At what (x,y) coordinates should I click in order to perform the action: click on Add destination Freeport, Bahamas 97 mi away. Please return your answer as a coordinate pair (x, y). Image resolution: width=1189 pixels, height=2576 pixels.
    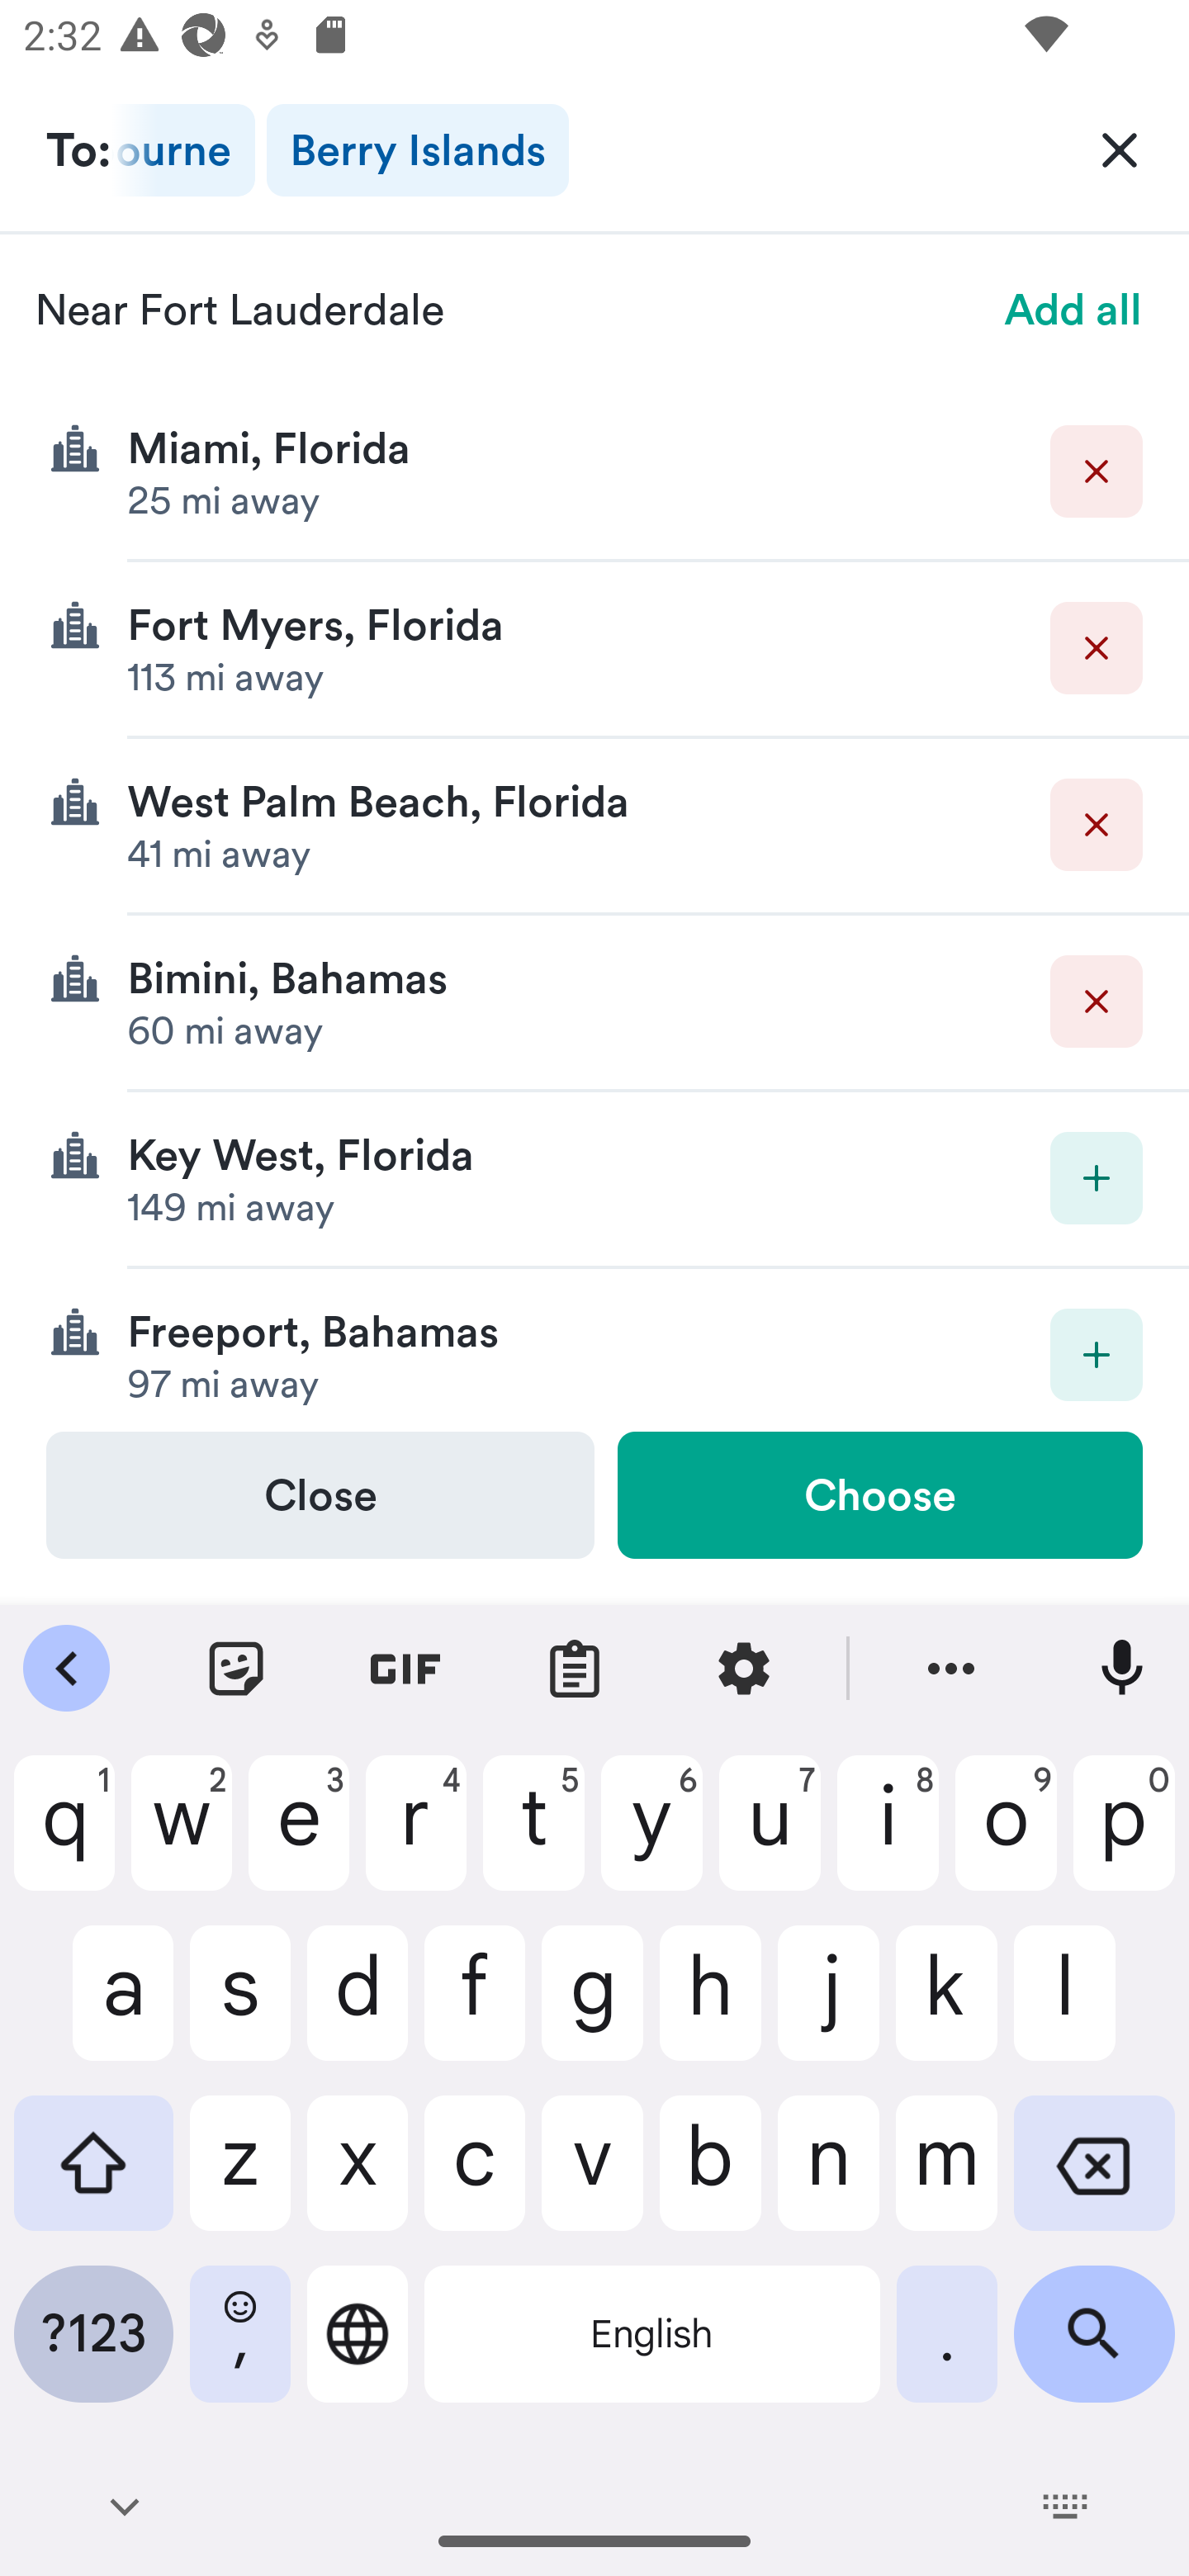
    Looking at the image, I should click on (594, 1349).